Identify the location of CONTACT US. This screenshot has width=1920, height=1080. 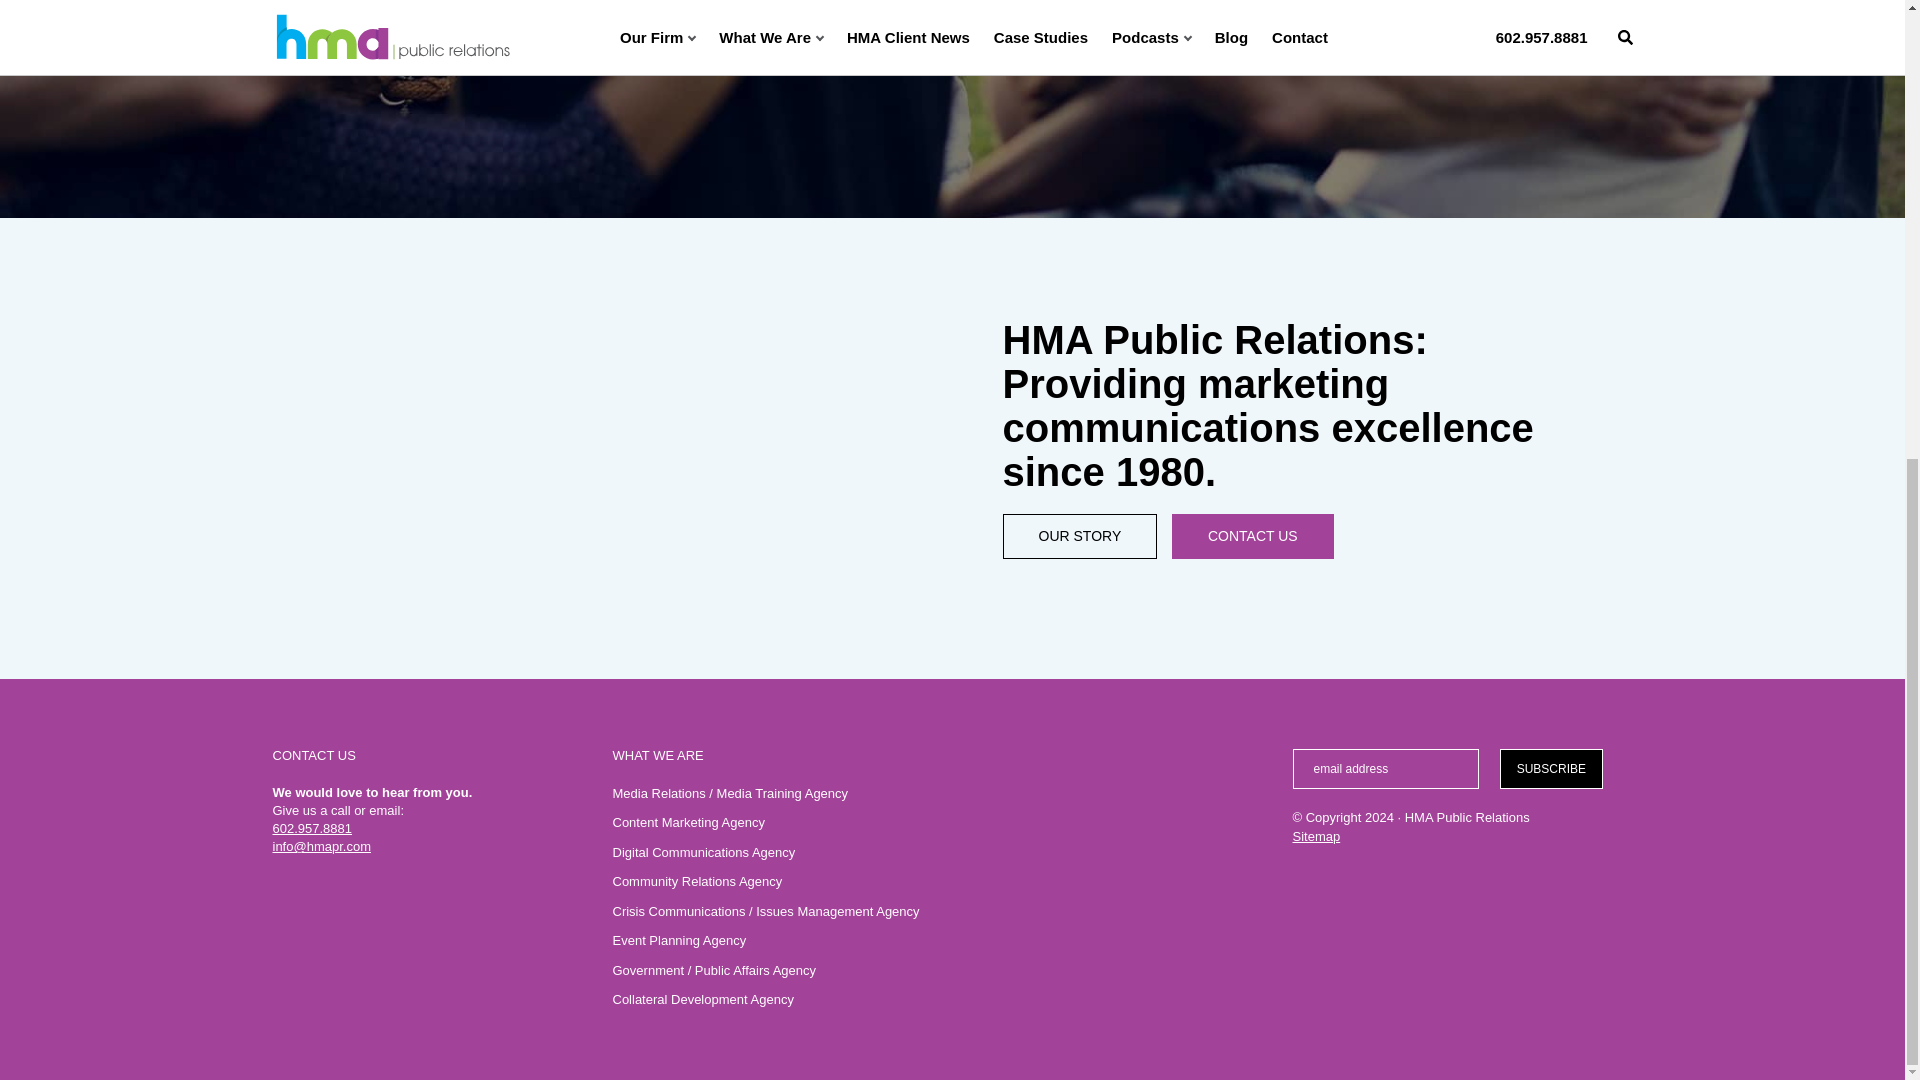
(1252, 537).